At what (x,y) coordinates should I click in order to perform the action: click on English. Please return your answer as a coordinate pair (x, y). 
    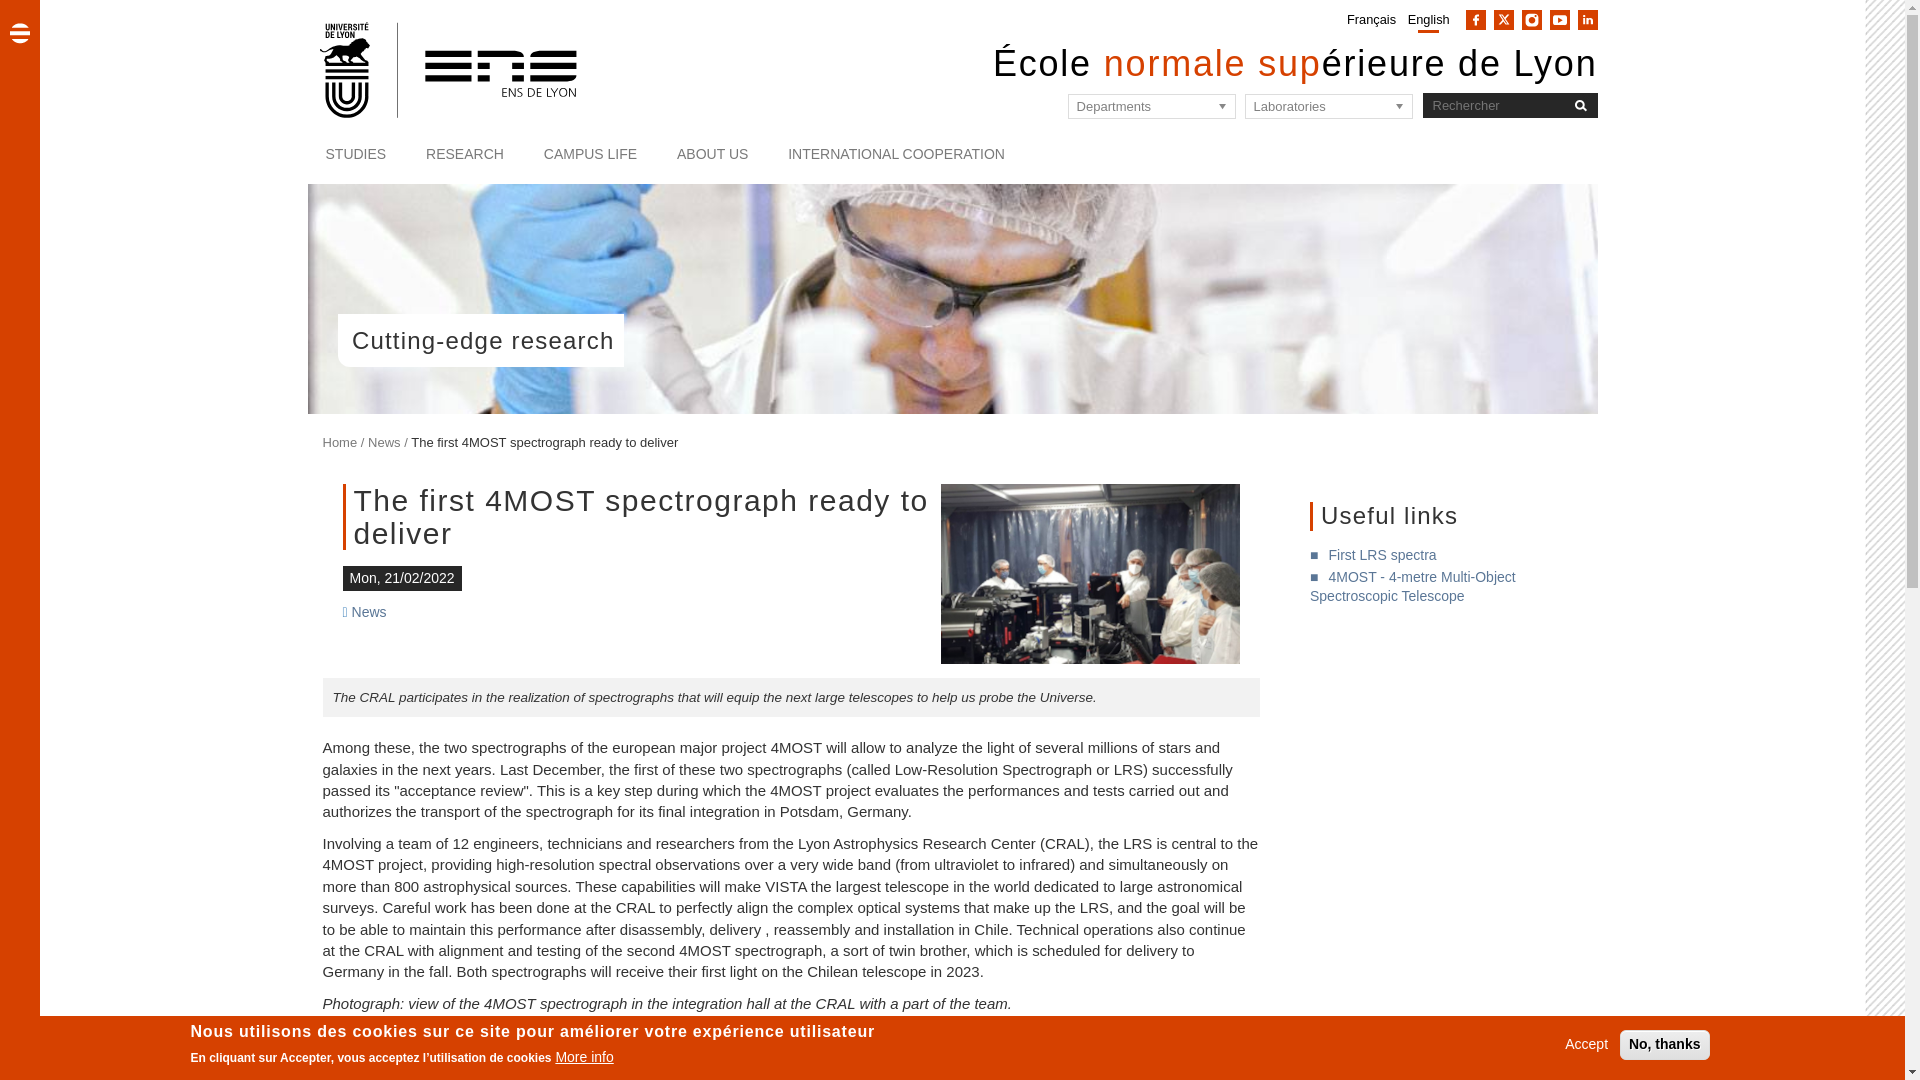
    Looking at the image, I should click on (1428, 19).